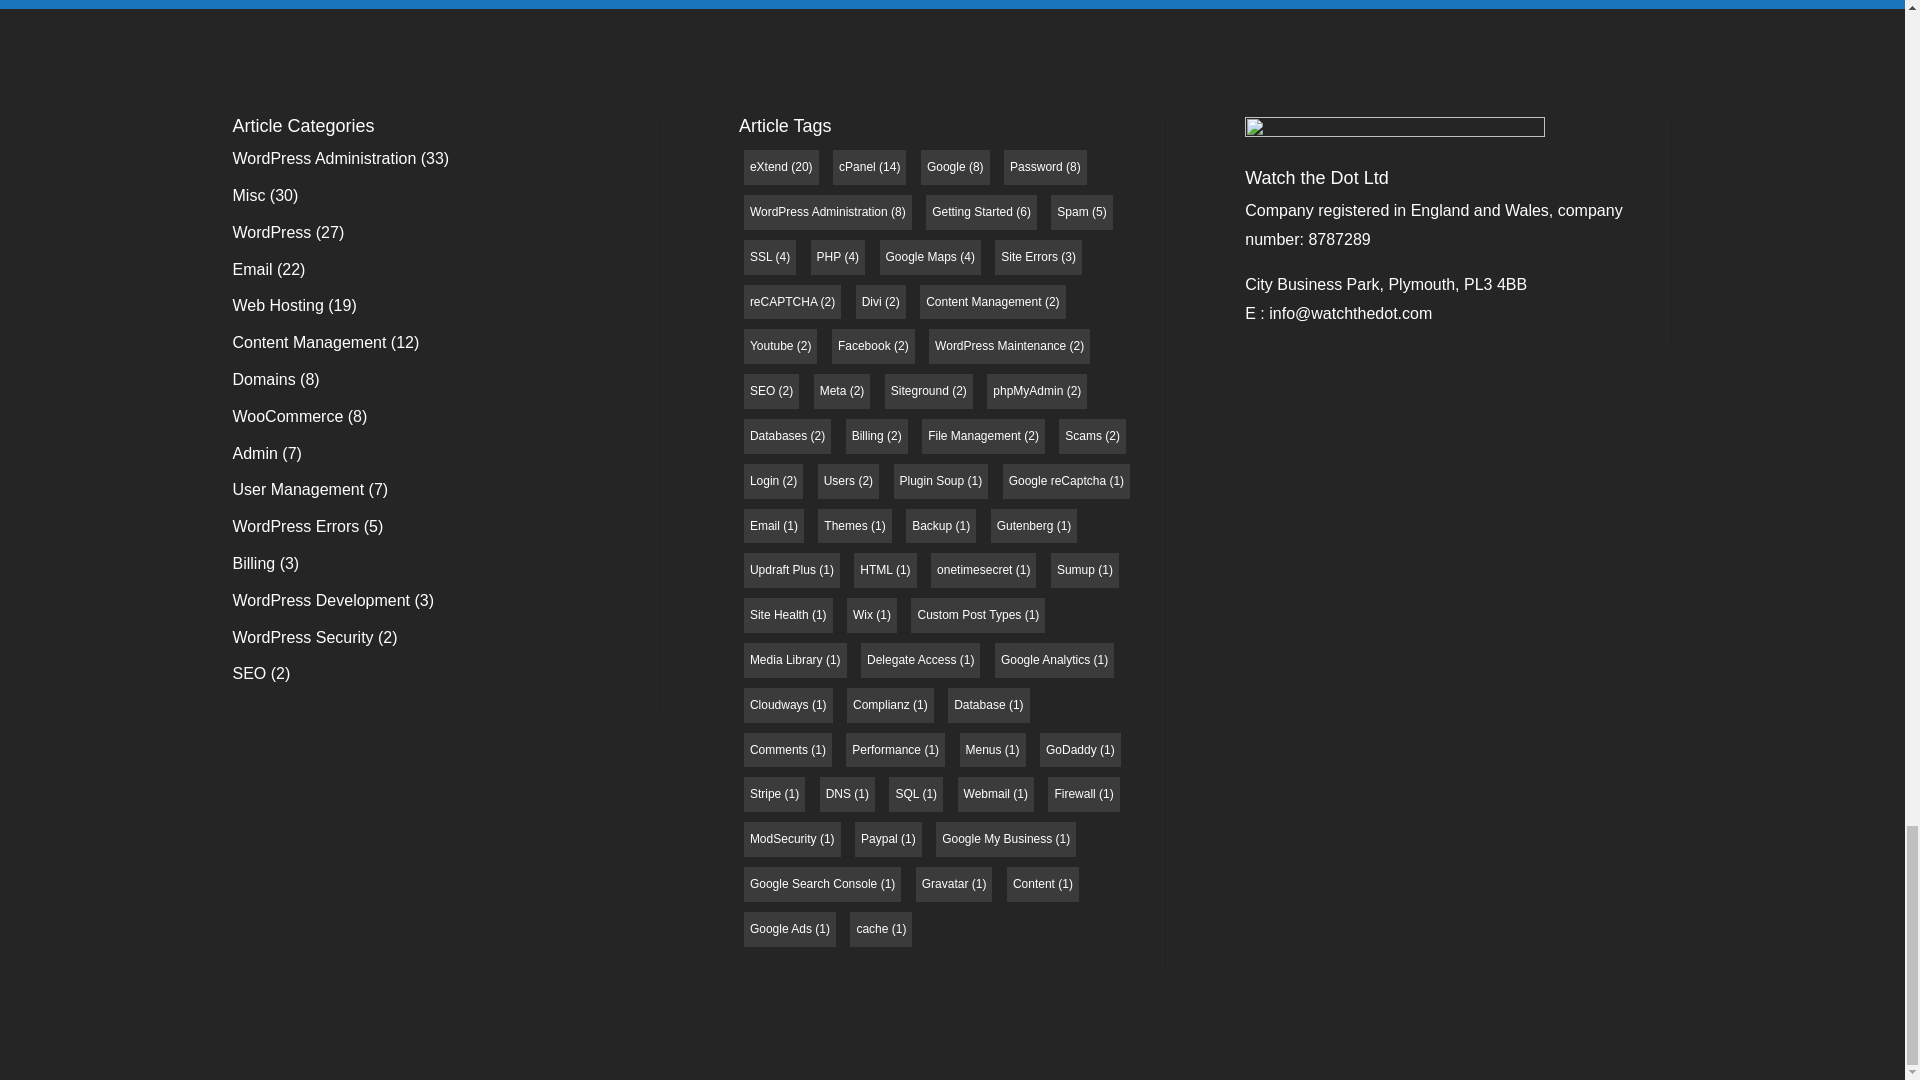  I want to click on User Management, so click(298, 488).